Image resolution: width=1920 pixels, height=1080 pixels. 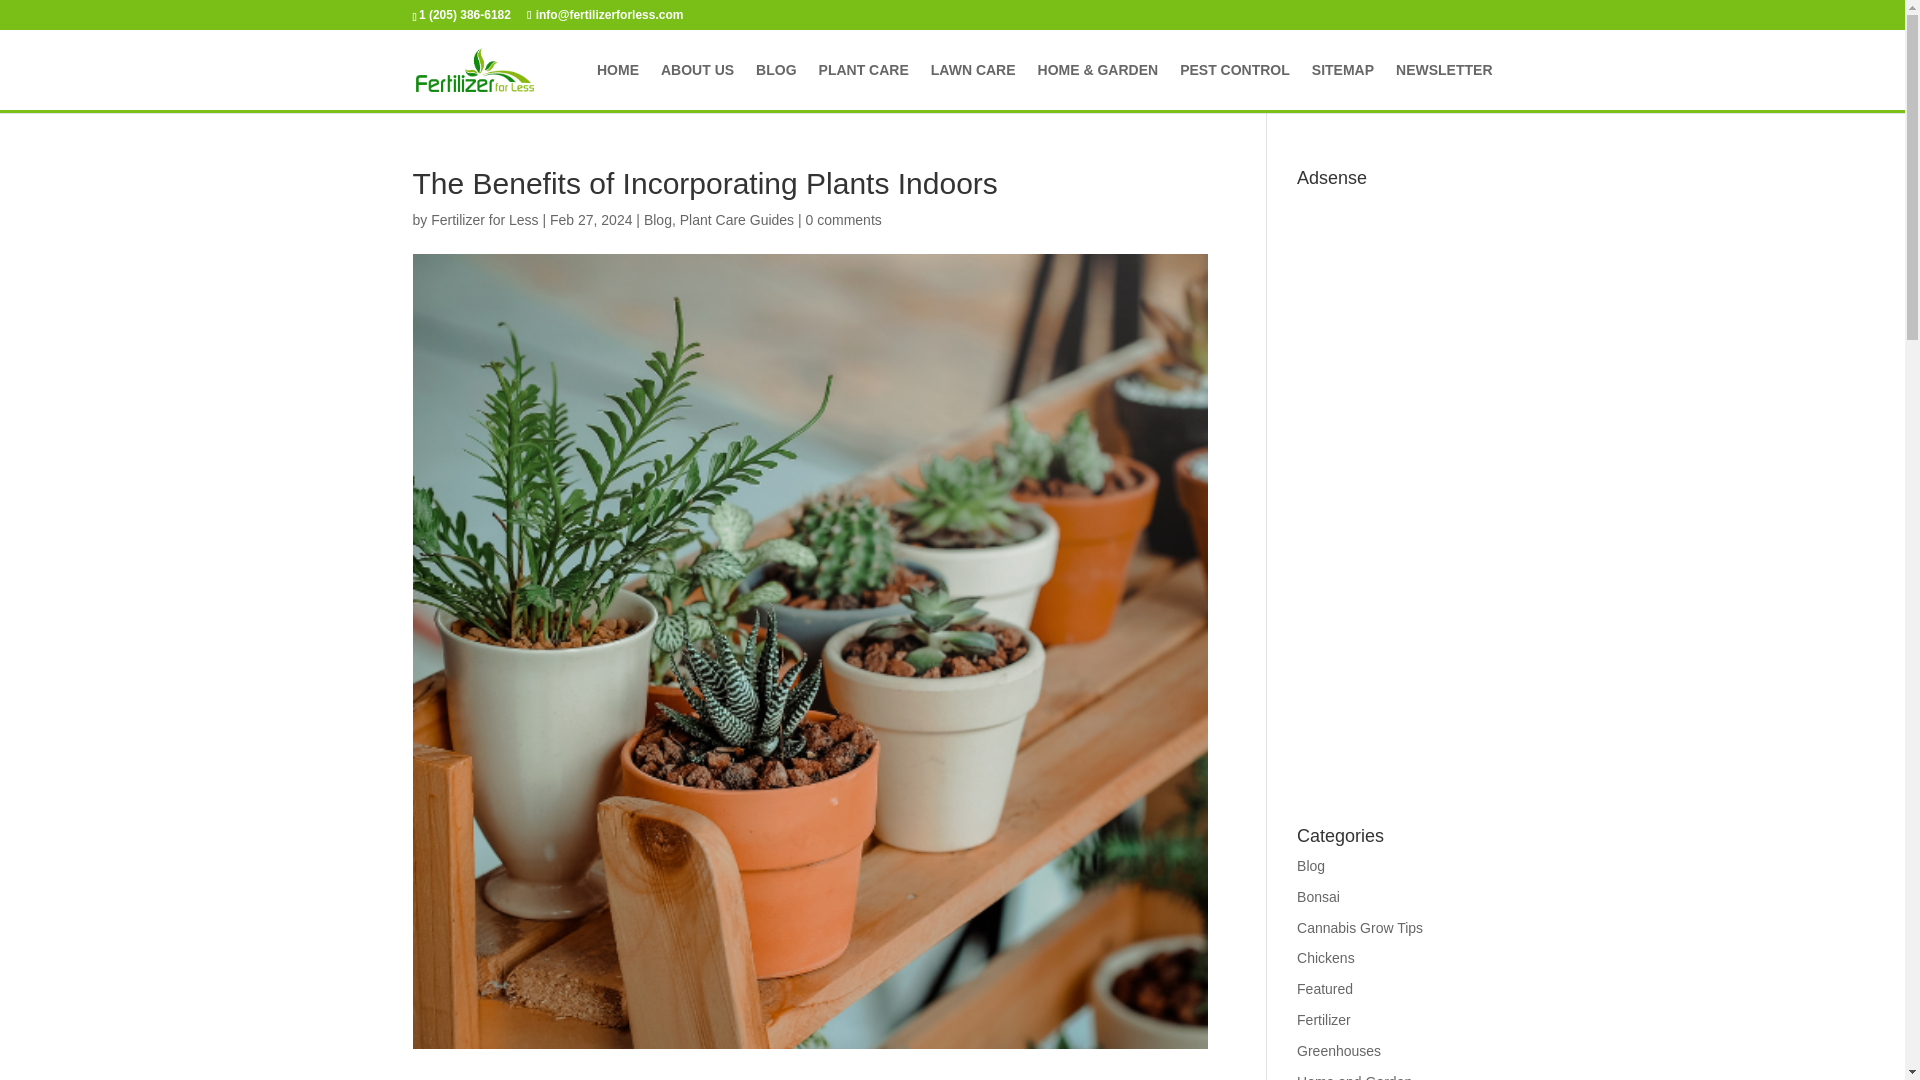 I want to click on LAWN CARE, so click(x=973, y=86).